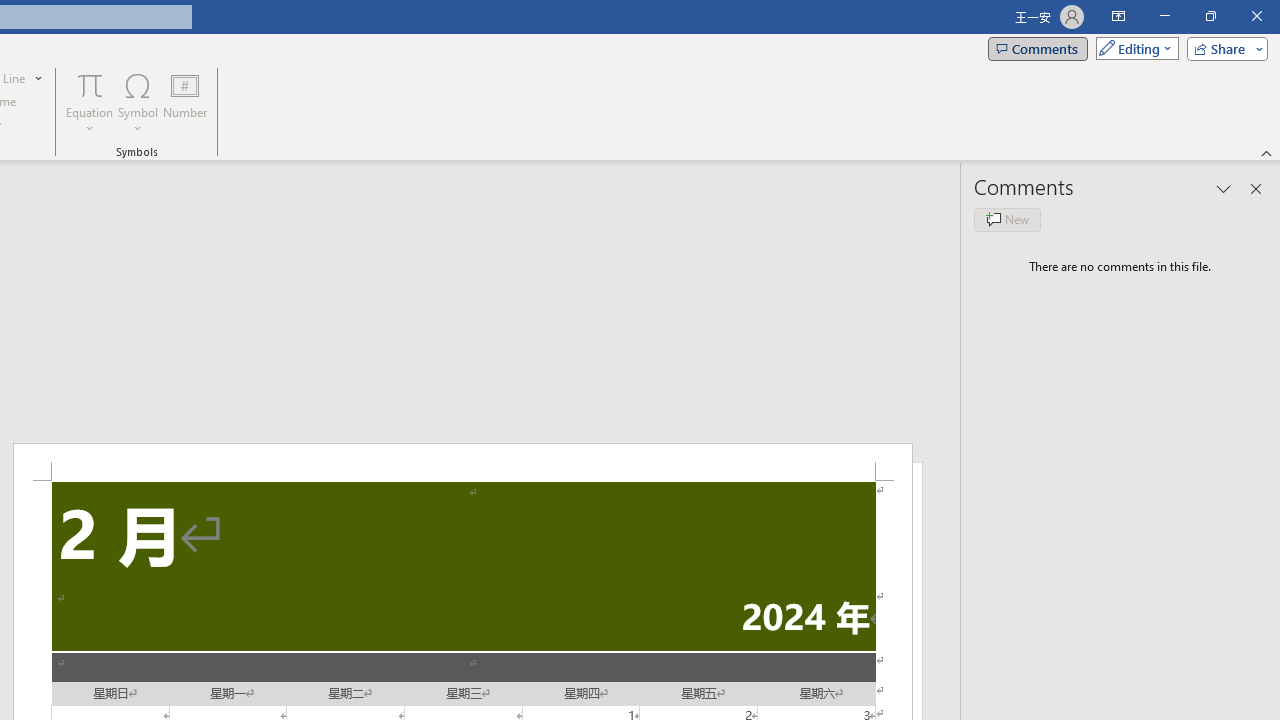 Image resolution: width=1280 pixels, height=720 pixels. I want to click on Equation, so click(90, 102).